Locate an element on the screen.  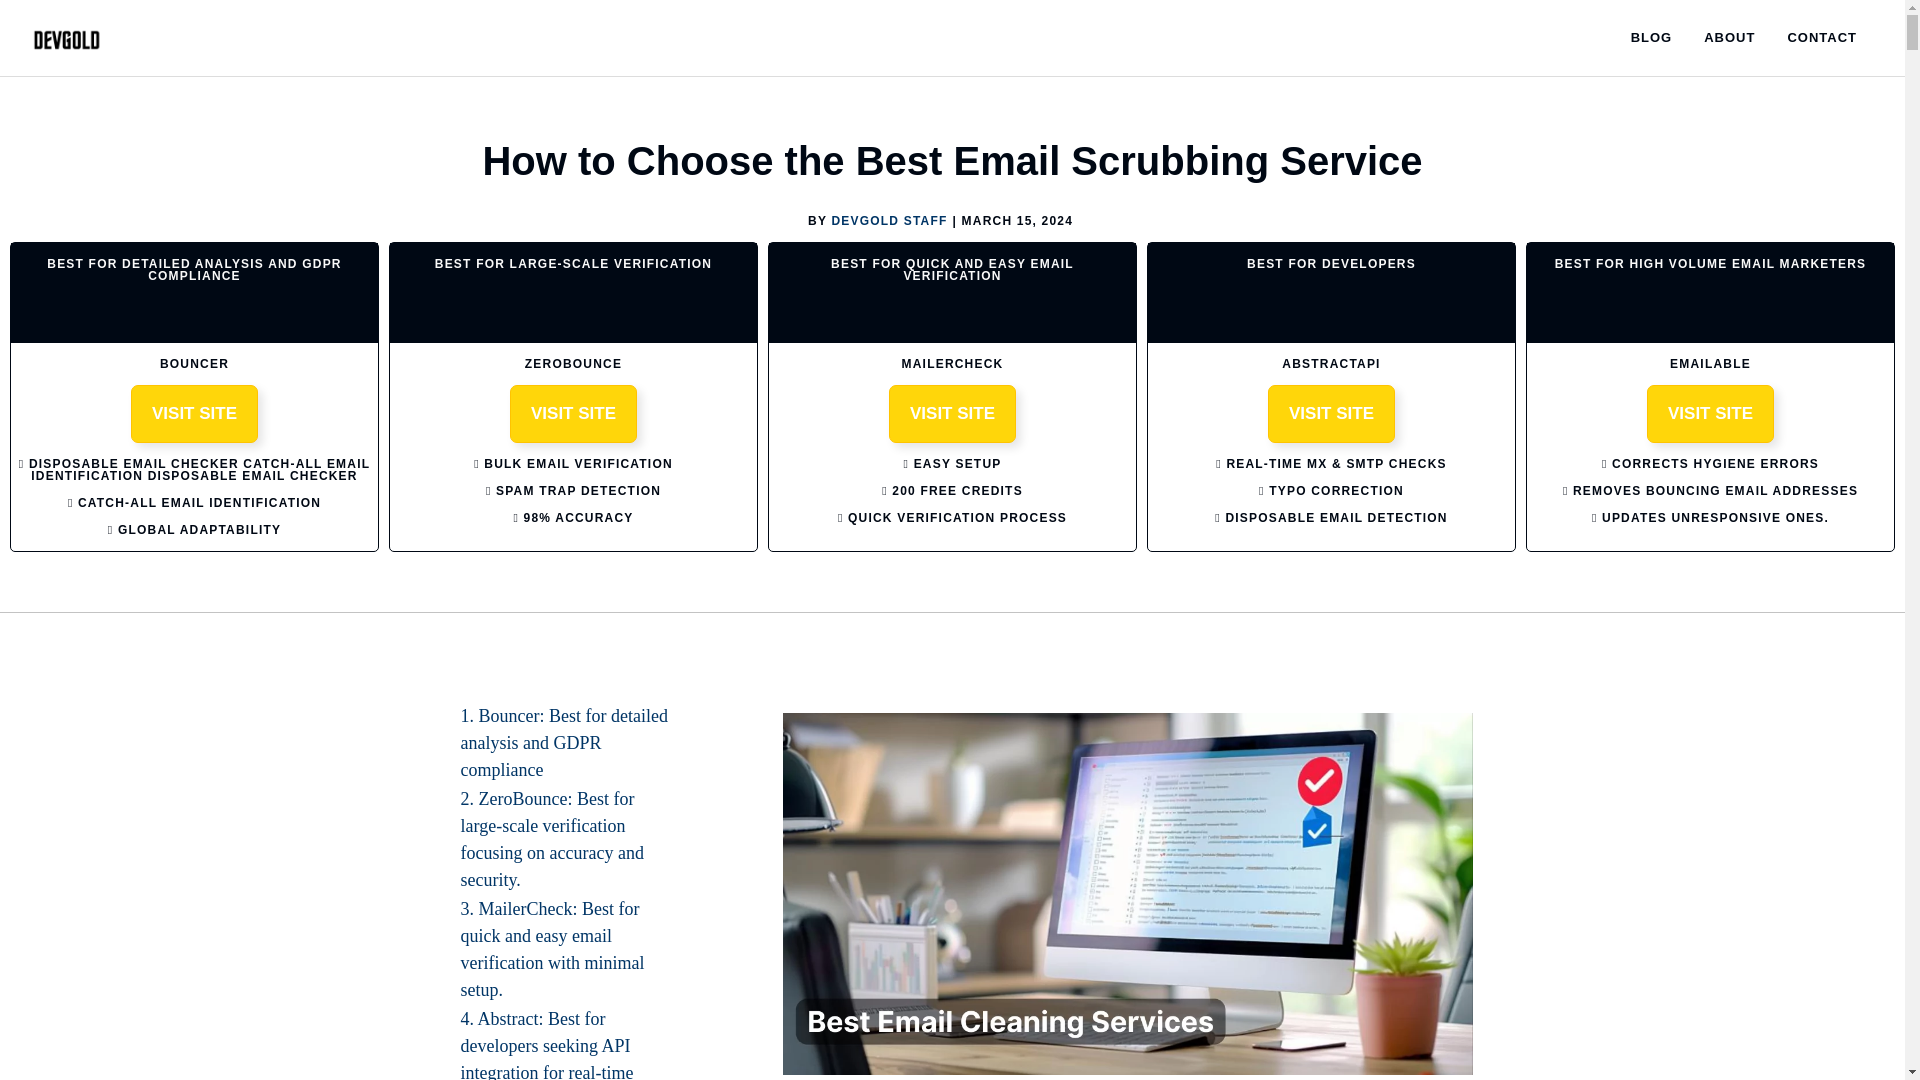
CONTACT is located at coordinates (1822, 38).